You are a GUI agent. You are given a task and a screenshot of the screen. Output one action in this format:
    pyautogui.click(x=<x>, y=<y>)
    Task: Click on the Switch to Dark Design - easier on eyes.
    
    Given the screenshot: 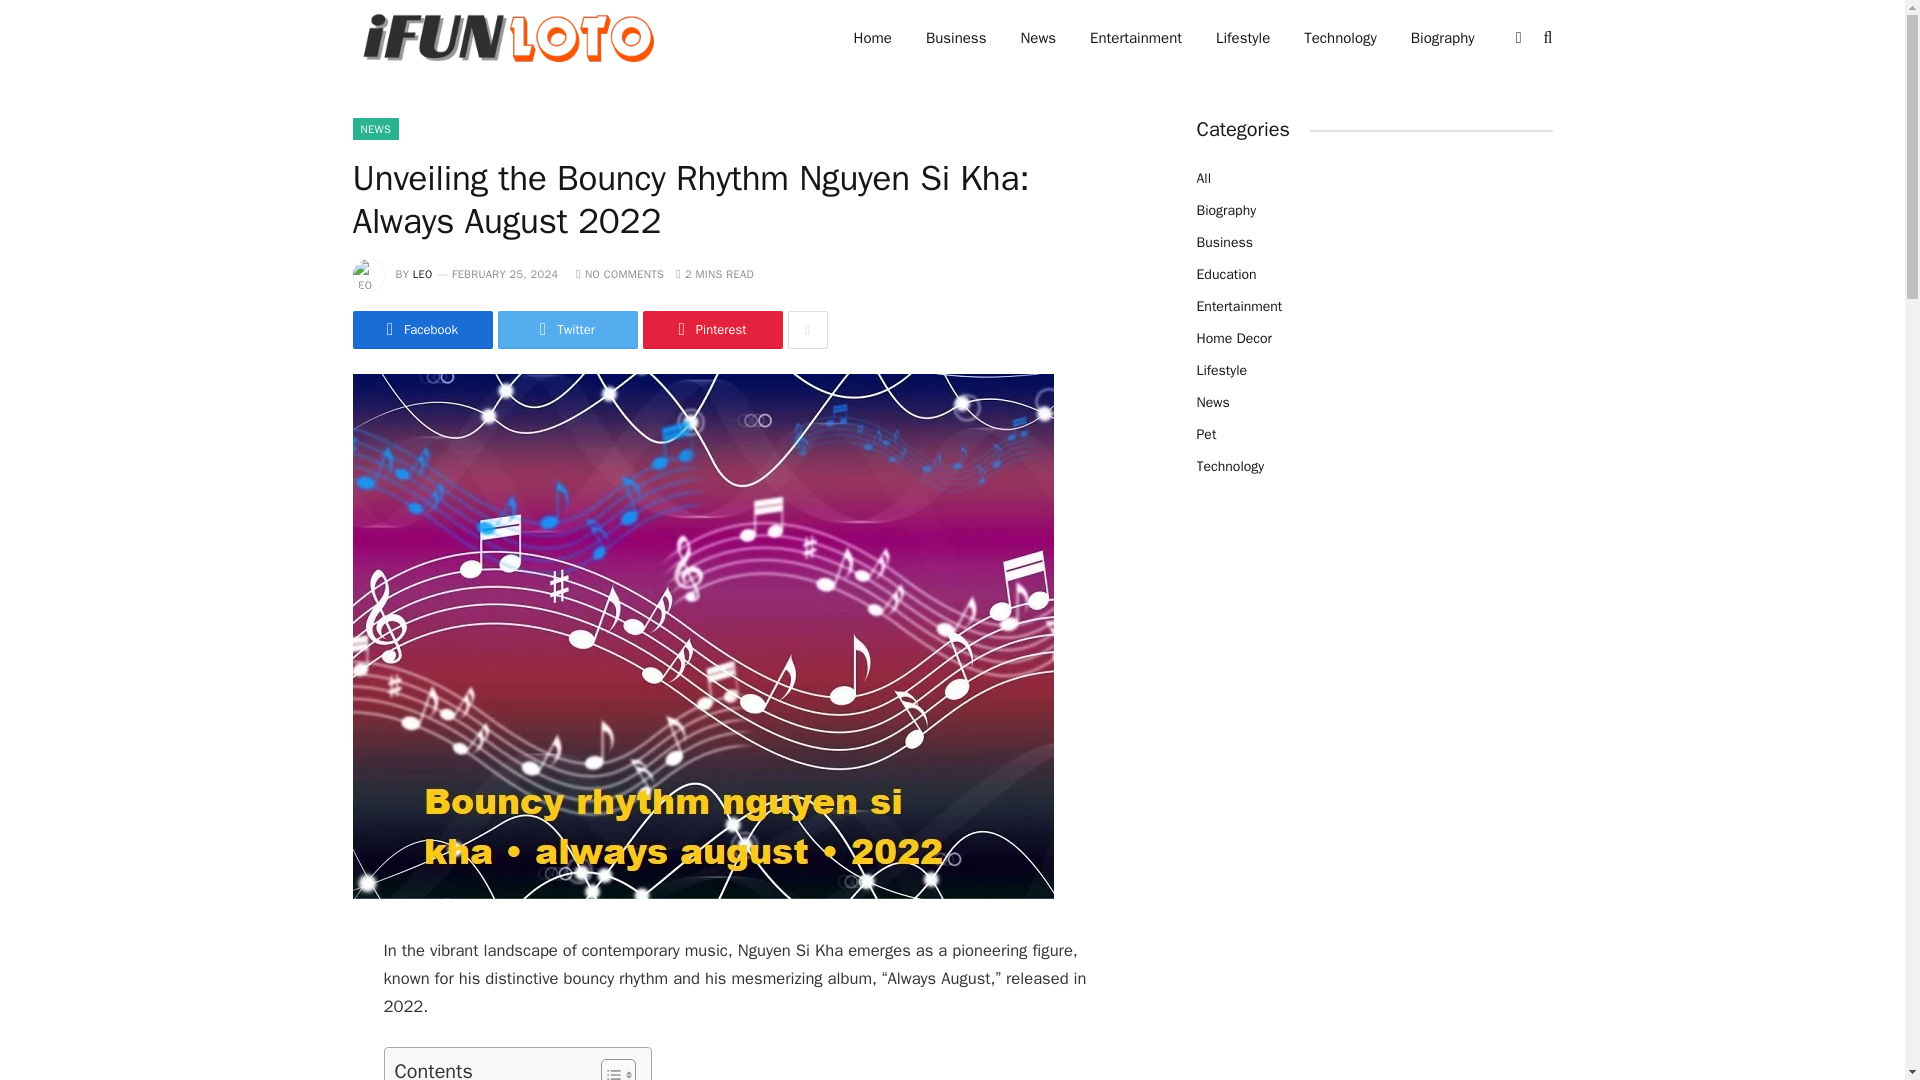 What is the action you would take?
    pyautogui.click(x=1518, y=38)
    